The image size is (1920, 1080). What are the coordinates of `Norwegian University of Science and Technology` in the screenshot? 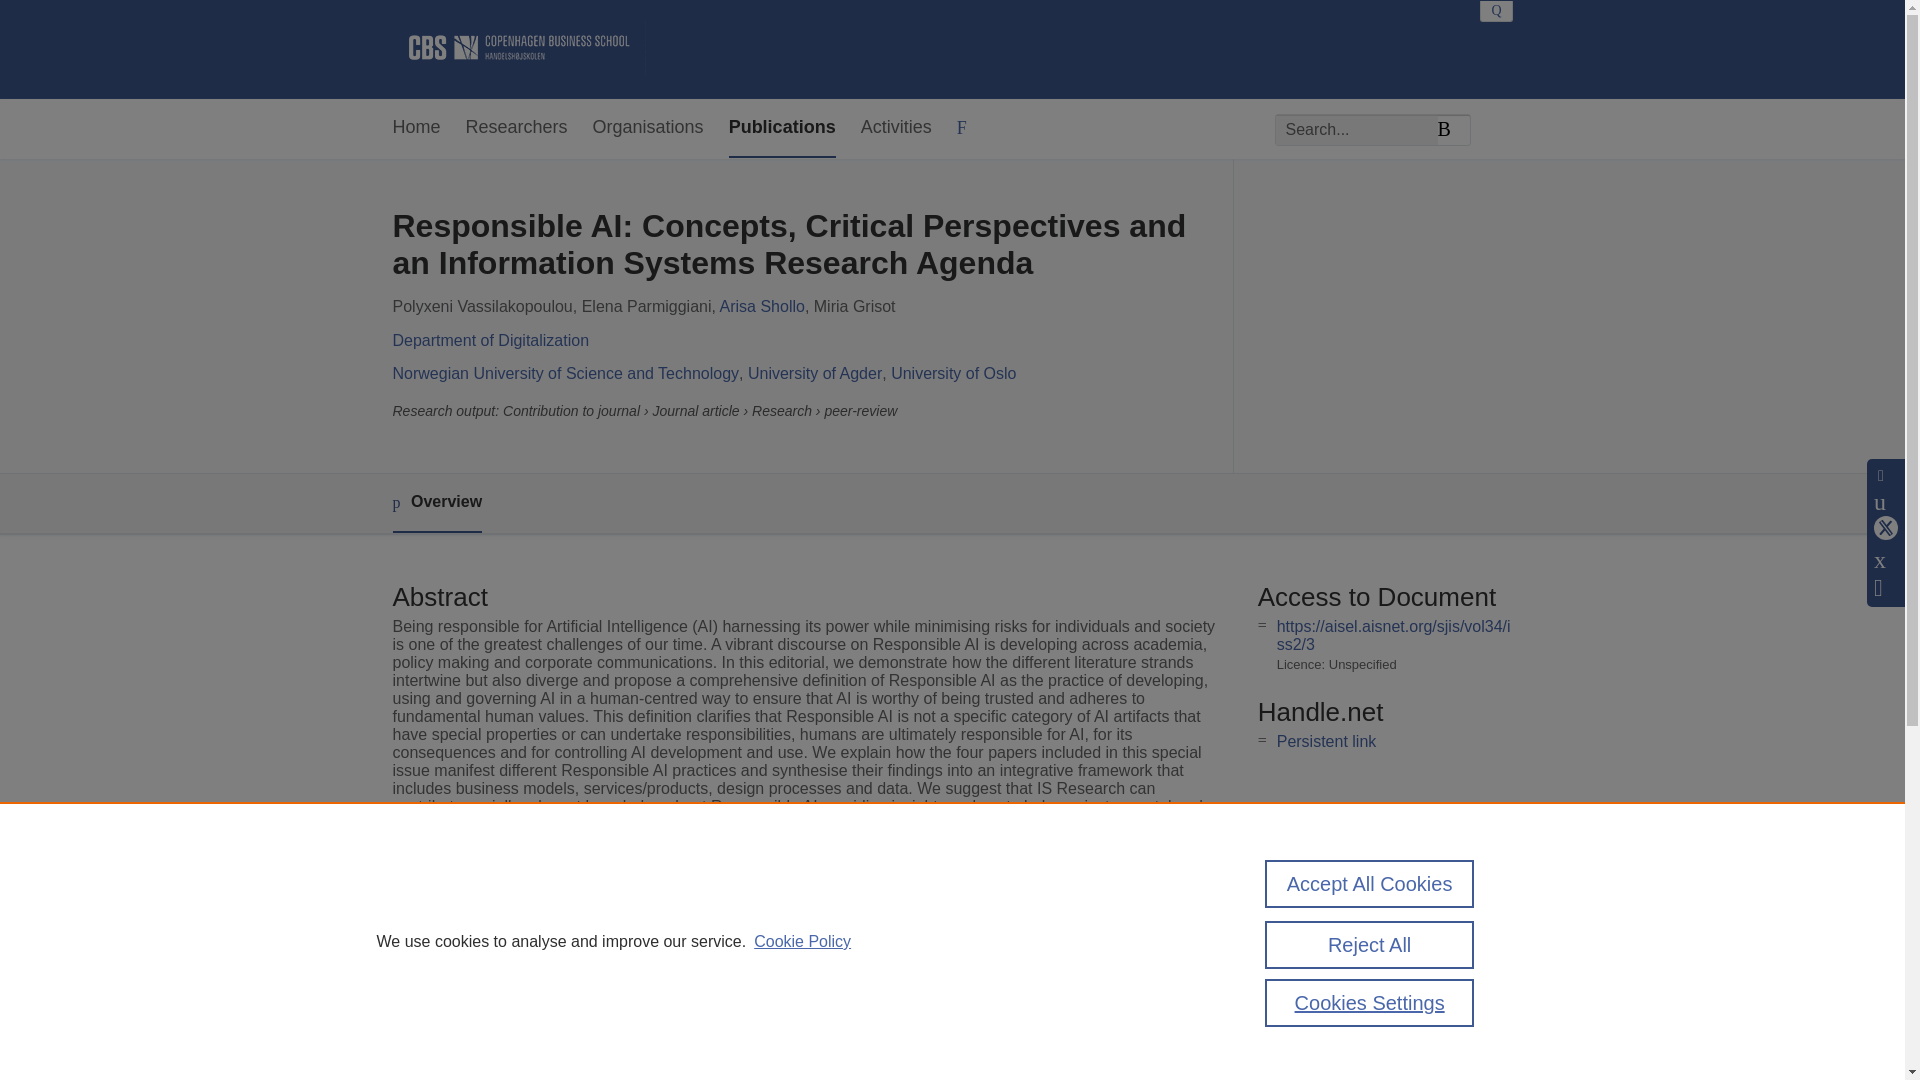 It's located at (565, 374).